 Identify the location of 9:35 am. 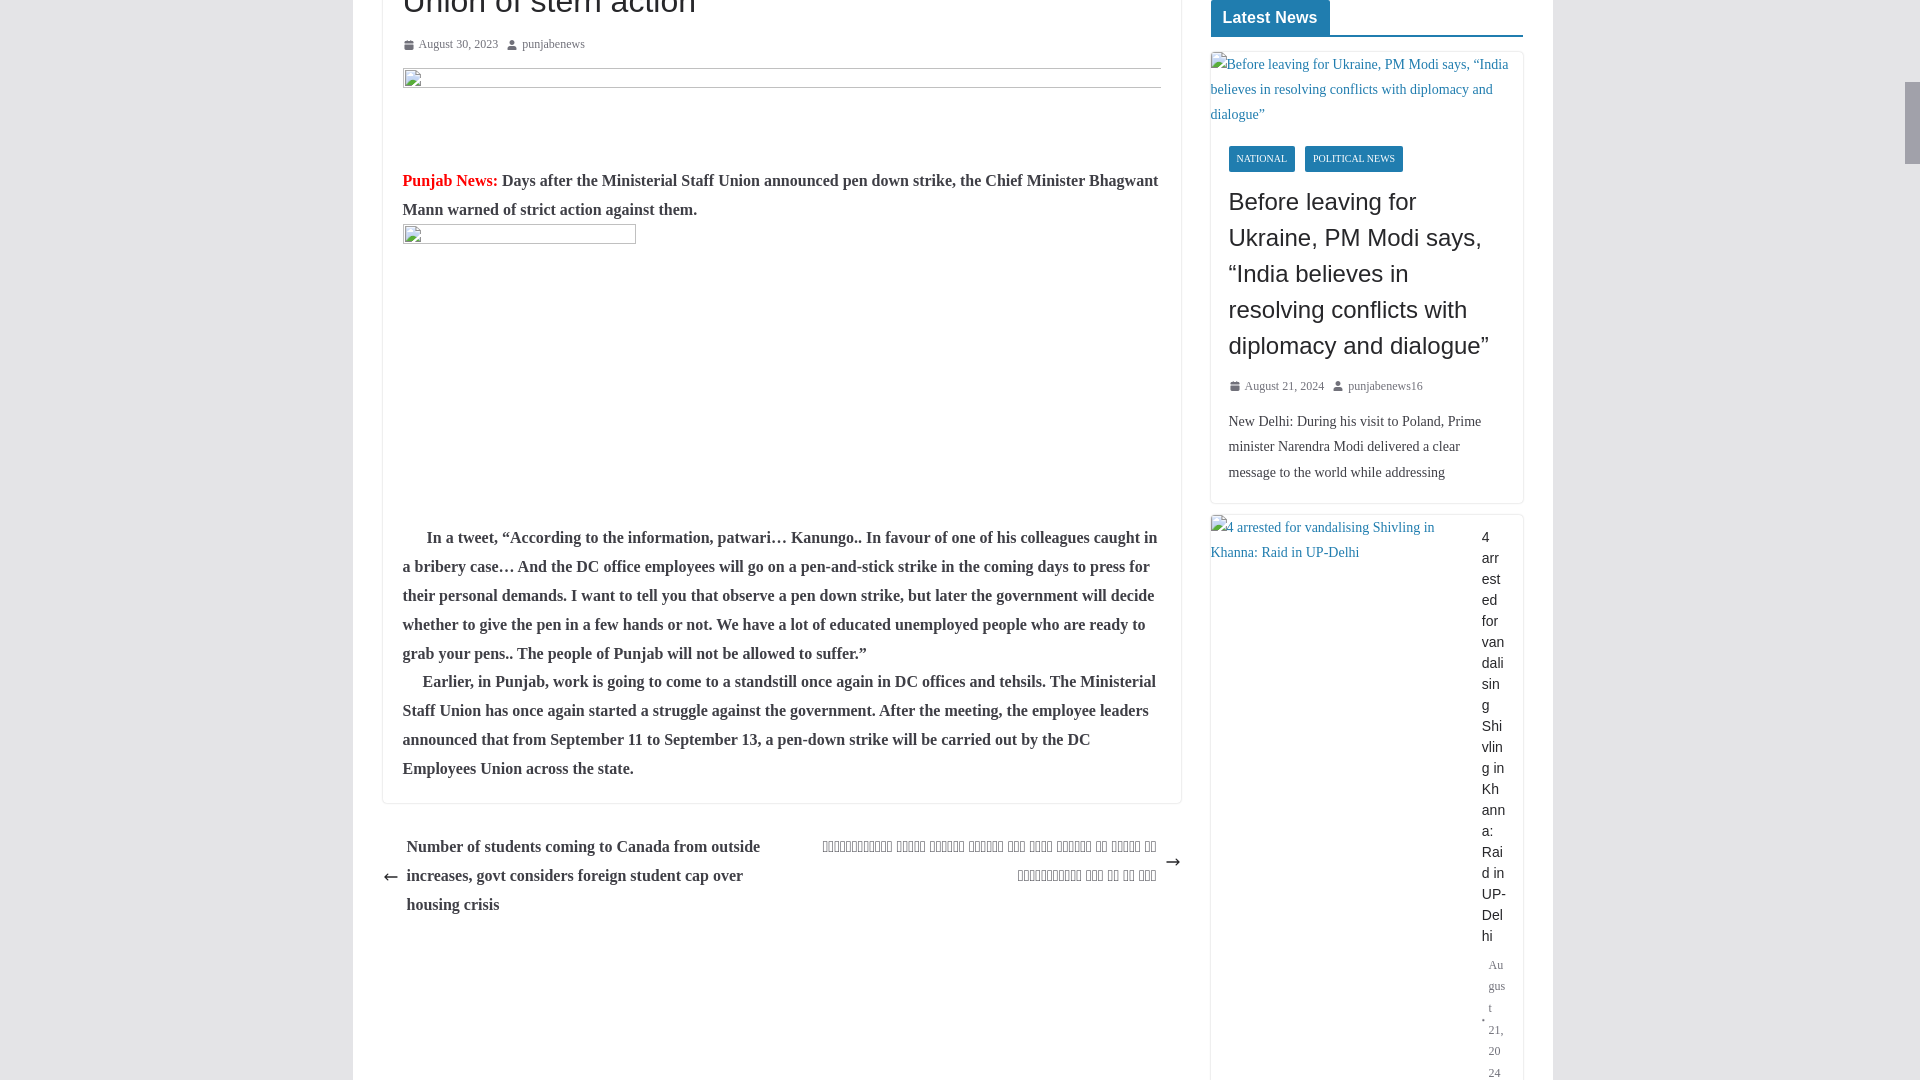
(449, 44).